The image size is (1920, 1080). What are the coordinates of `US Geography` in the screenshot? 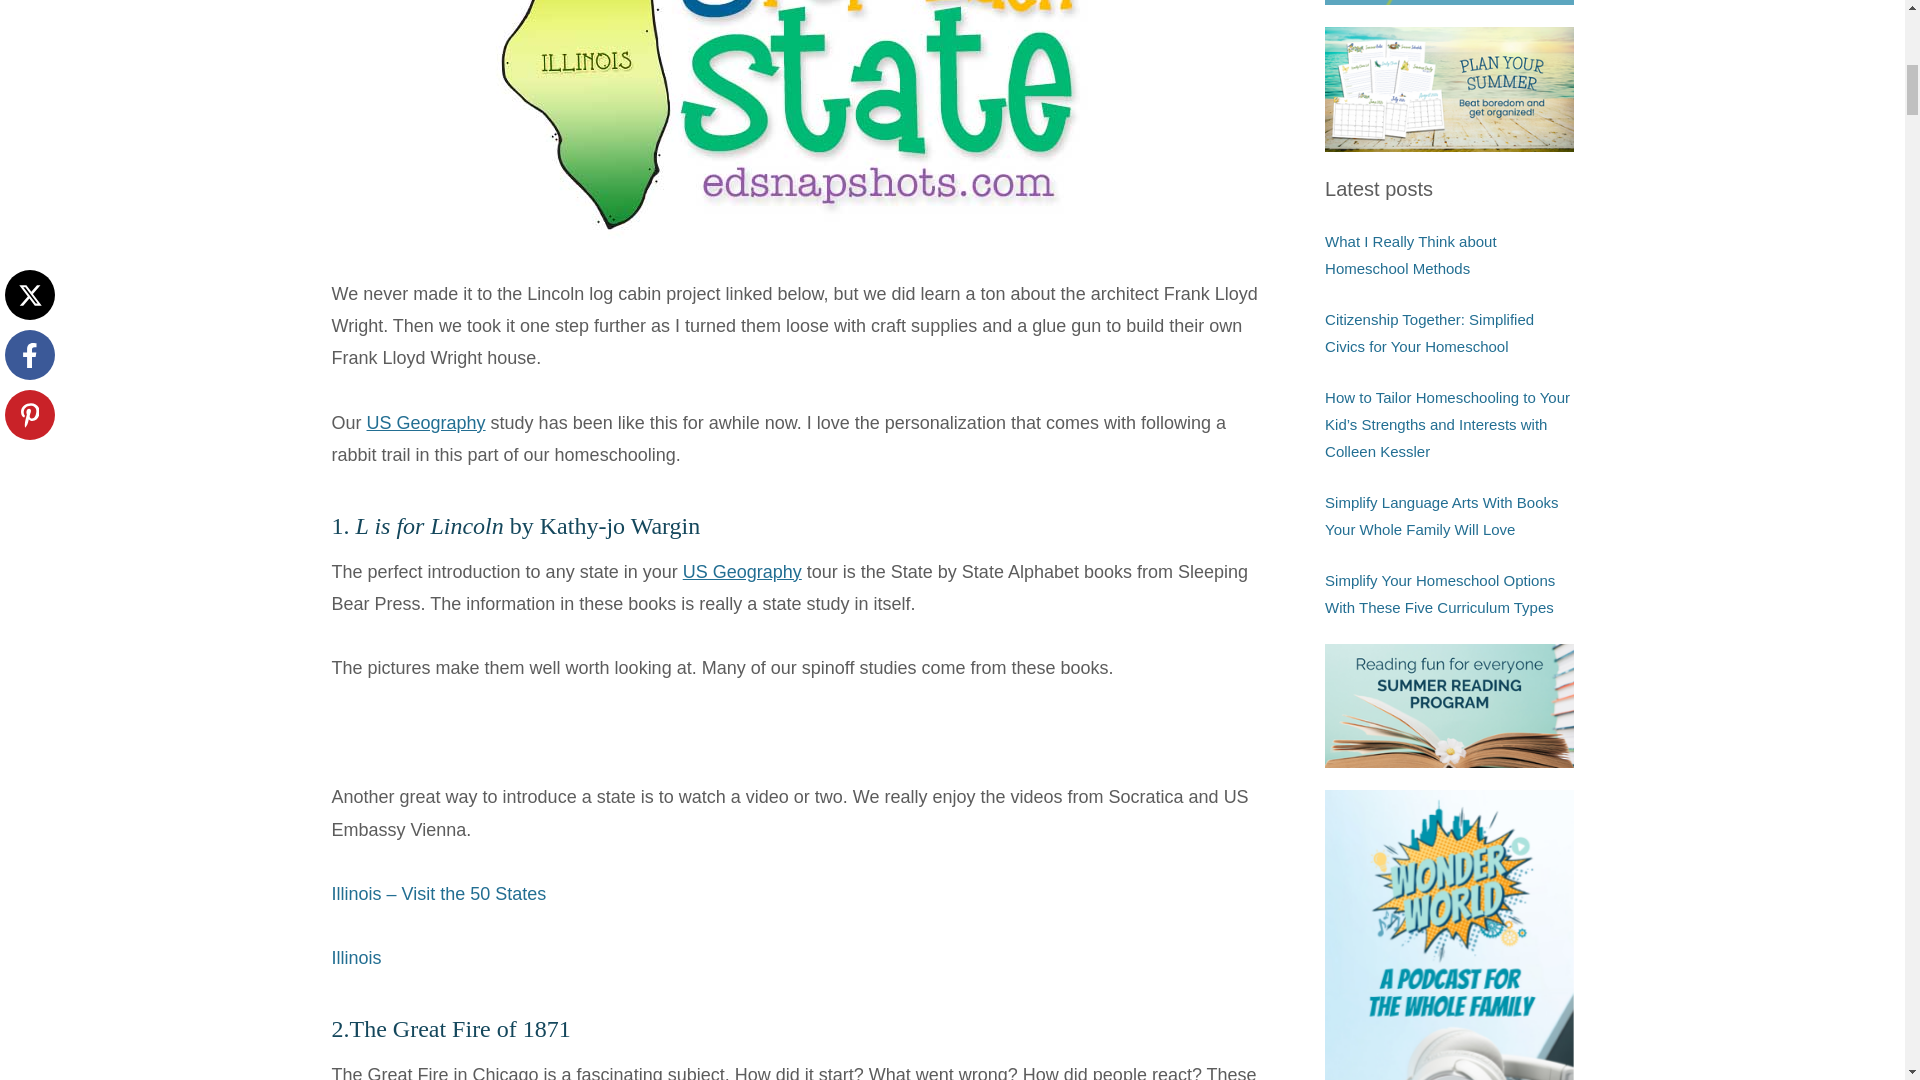 It's located at (742, 572).